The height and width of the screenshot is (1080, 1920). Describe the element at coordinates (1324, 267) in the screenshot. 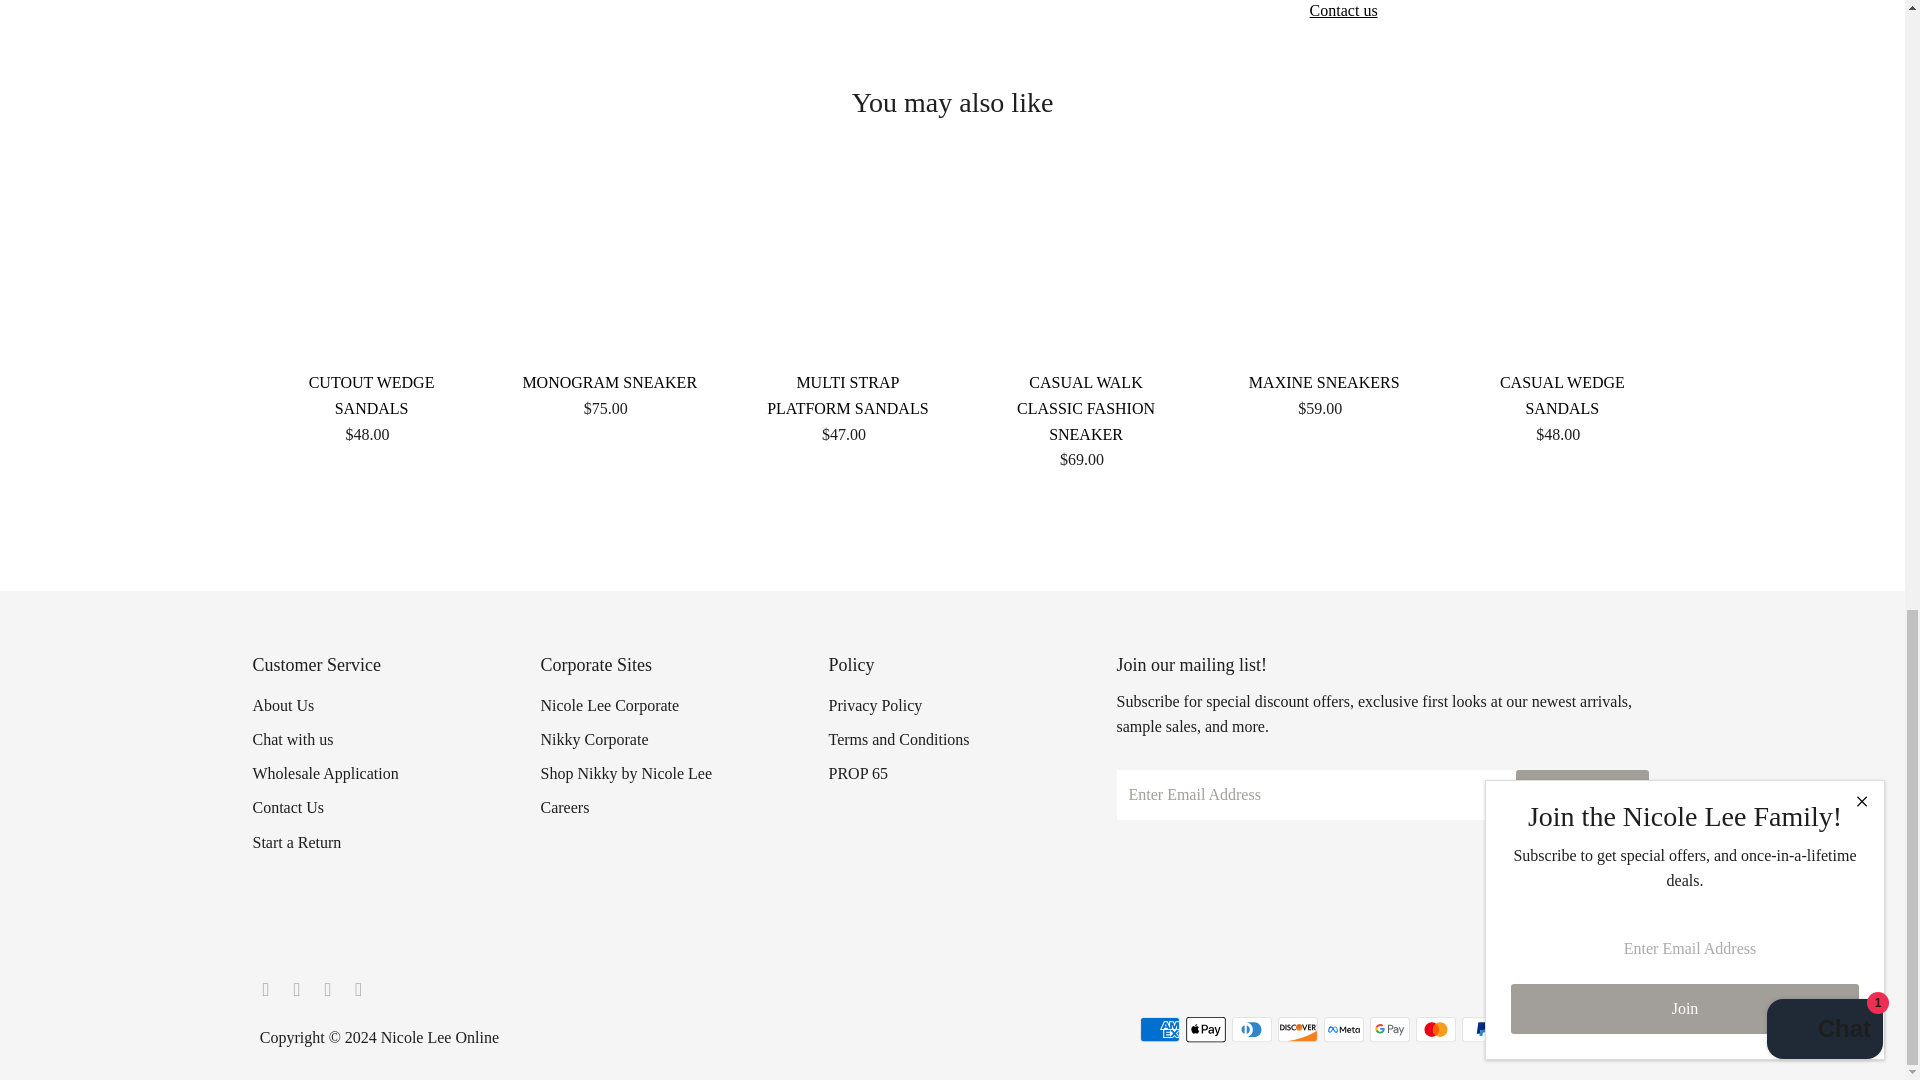

I see `MAXINE SNEAKERS` at that location.